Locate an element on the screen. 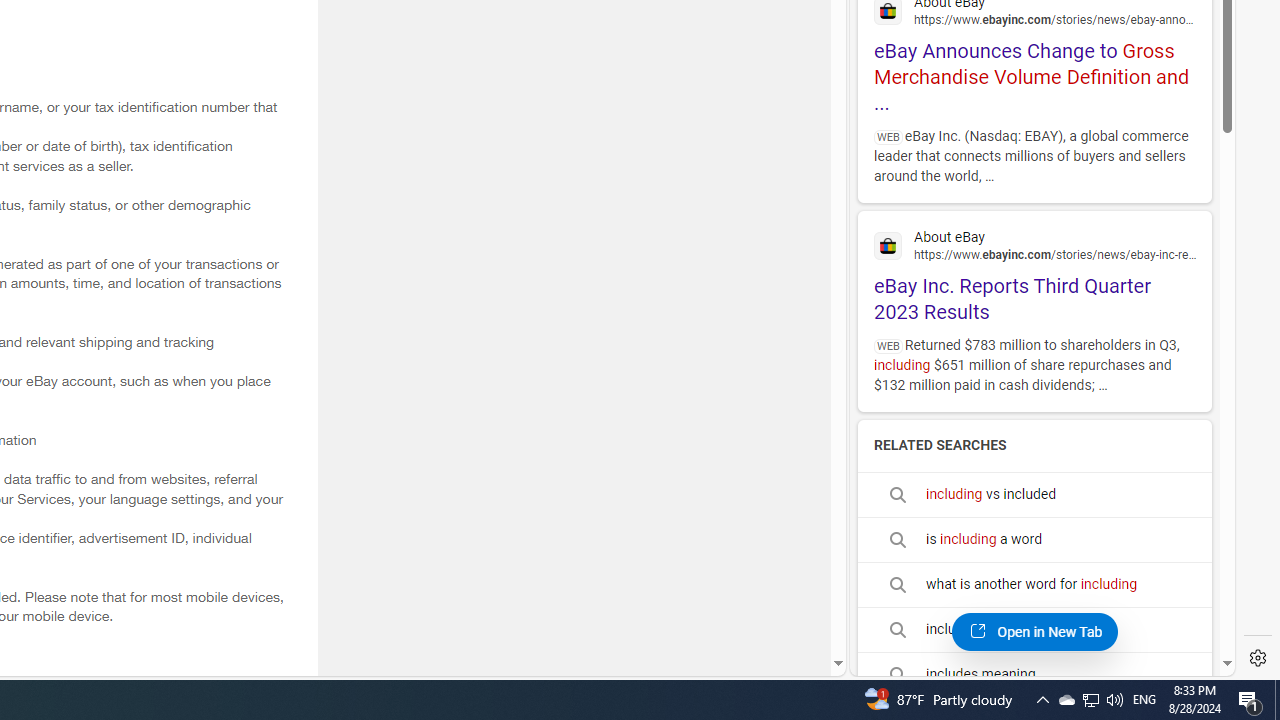 The height and width of the screenshot is (720, 1280). including vs included is located at coordinates (1034, 494).